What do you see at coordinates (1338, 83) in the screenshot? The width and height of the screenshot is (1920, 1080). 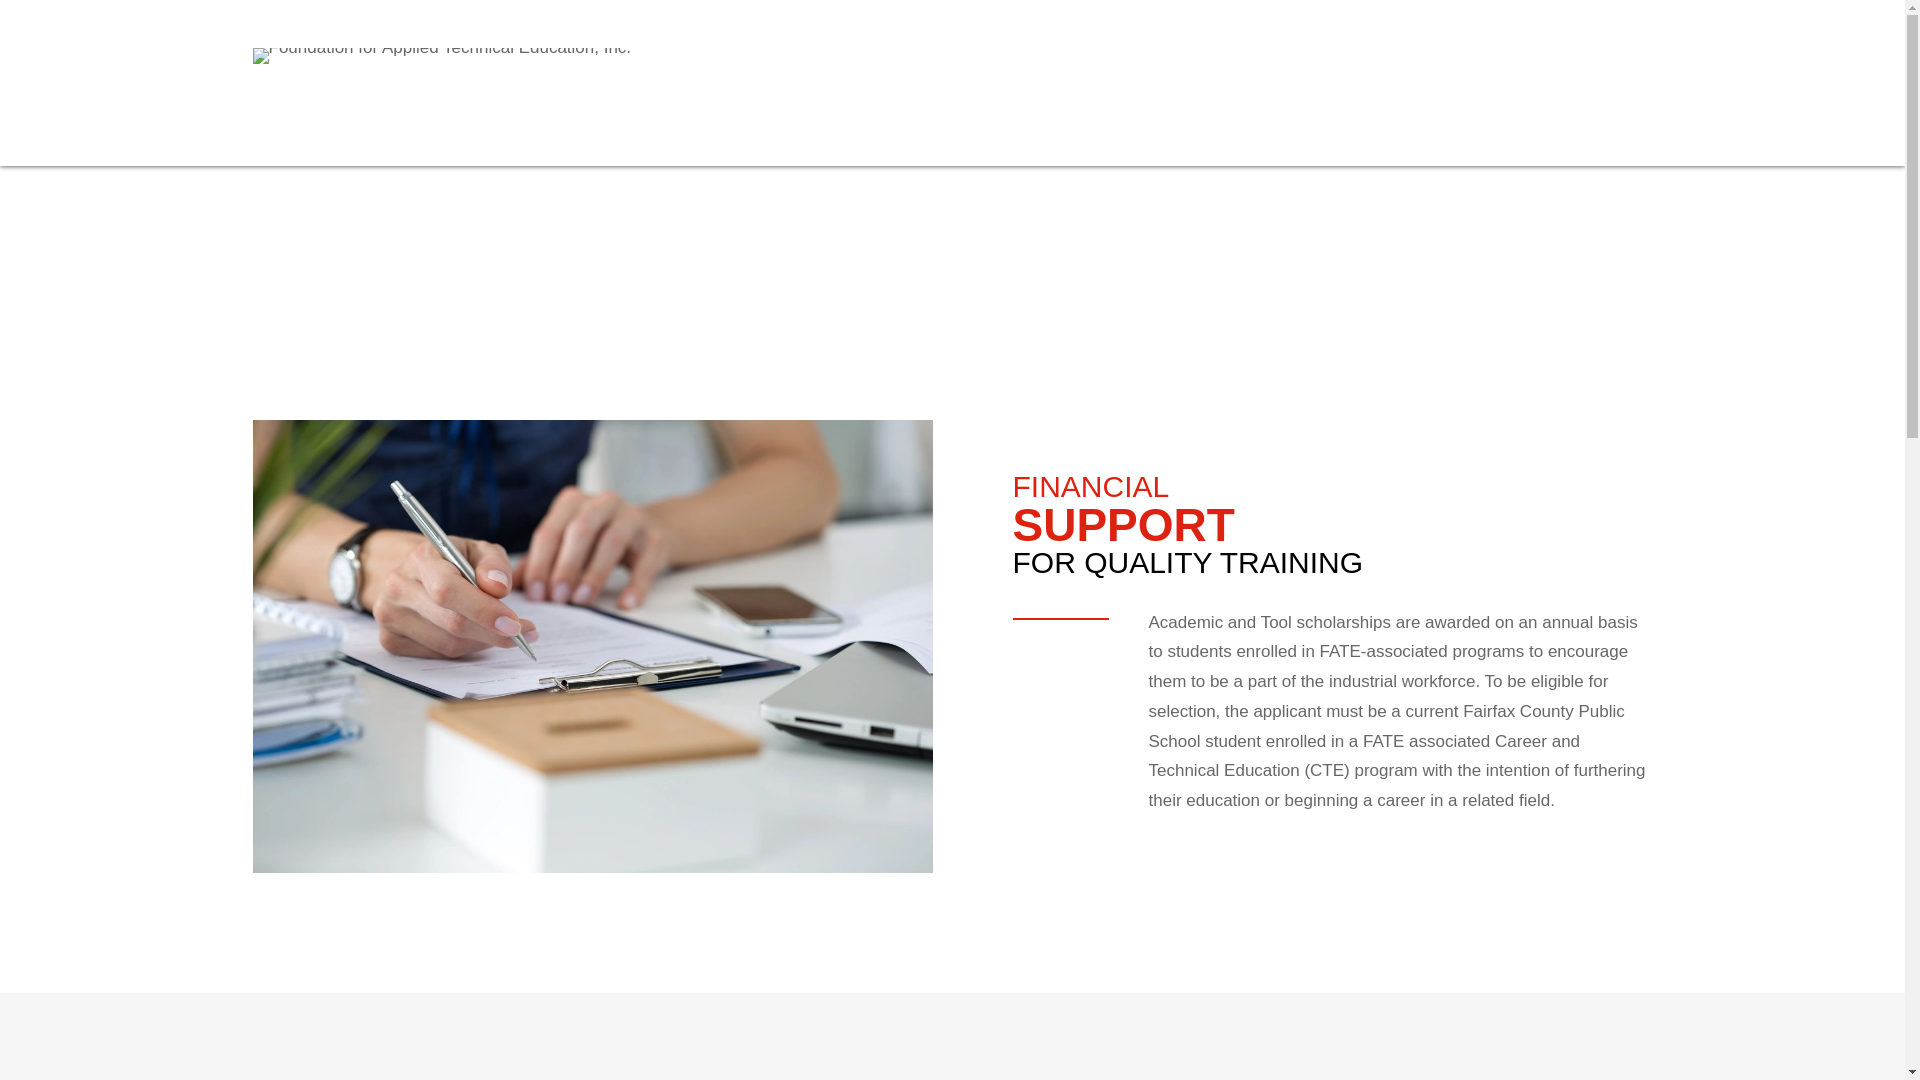 I see `CTE GRANT` at bounding box center [1338, 83].